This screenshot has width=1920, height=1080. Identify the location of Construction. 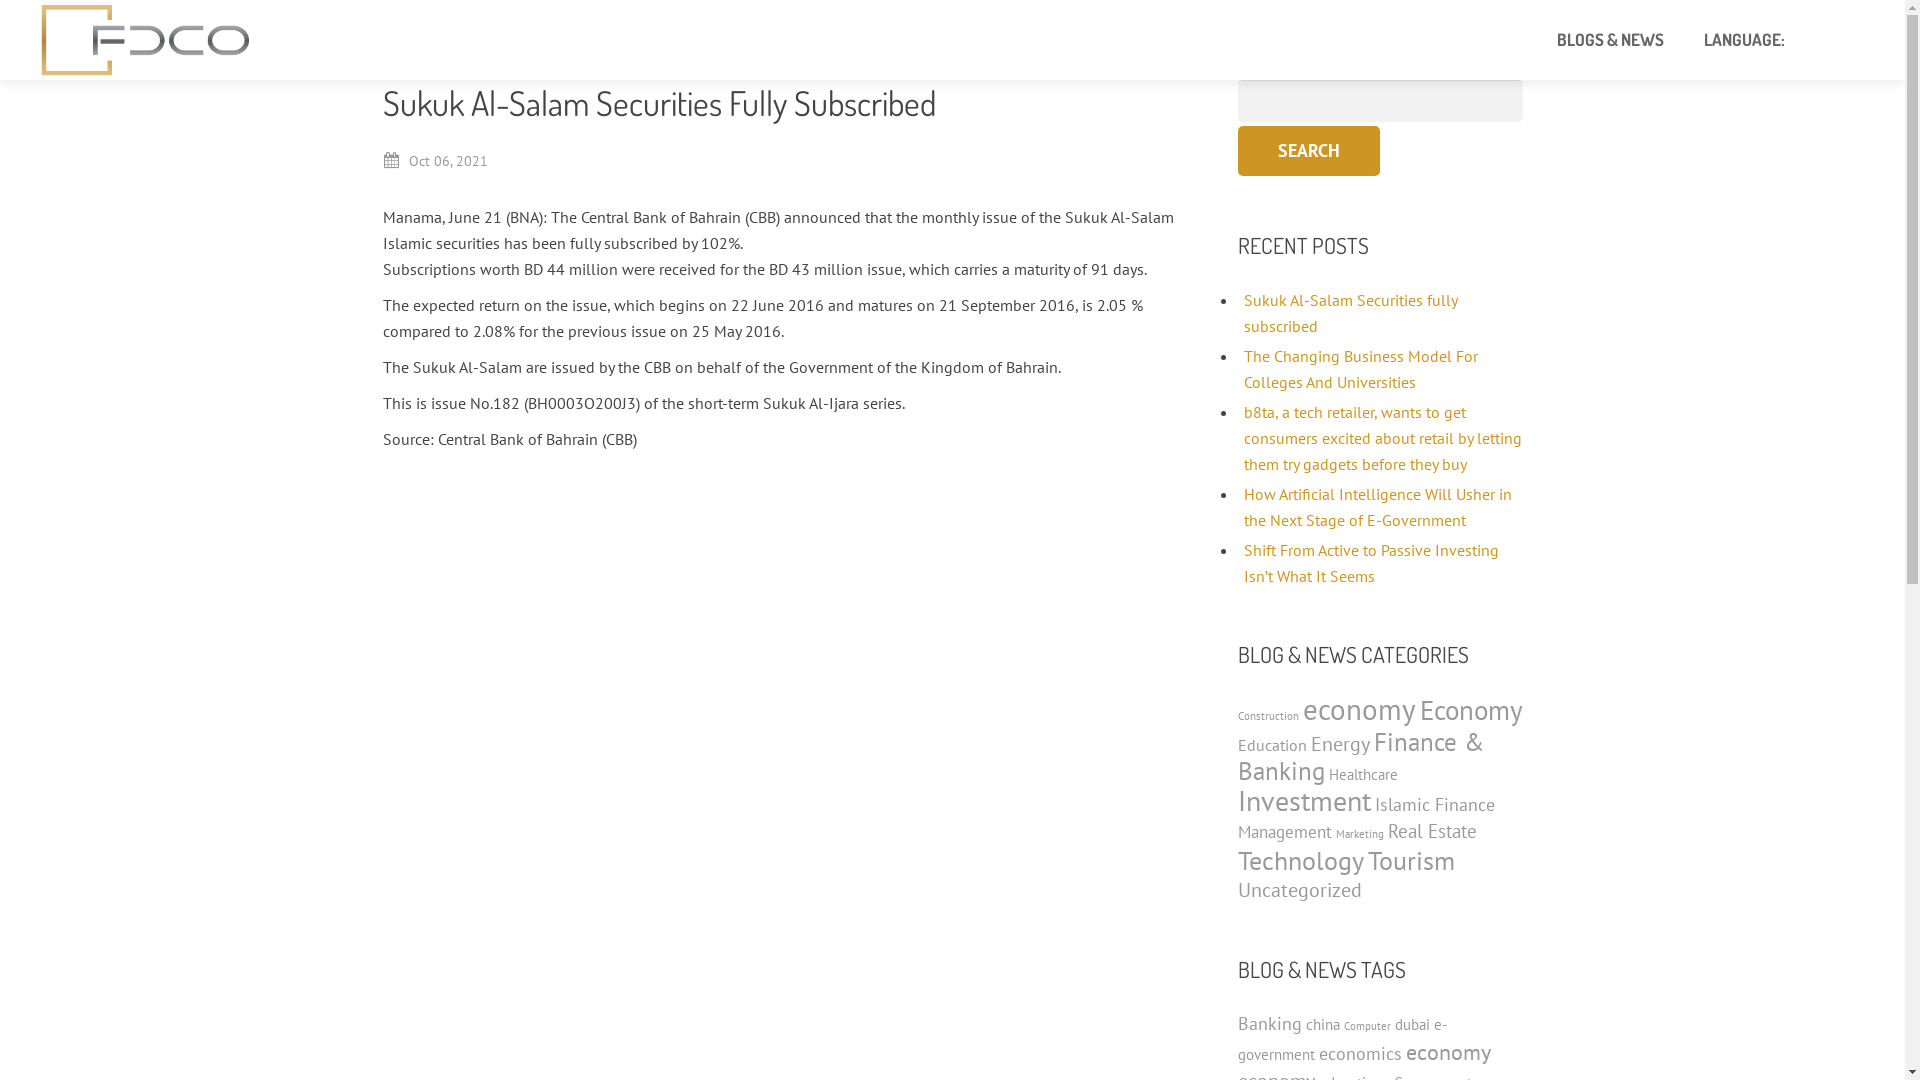
(1268, 716).